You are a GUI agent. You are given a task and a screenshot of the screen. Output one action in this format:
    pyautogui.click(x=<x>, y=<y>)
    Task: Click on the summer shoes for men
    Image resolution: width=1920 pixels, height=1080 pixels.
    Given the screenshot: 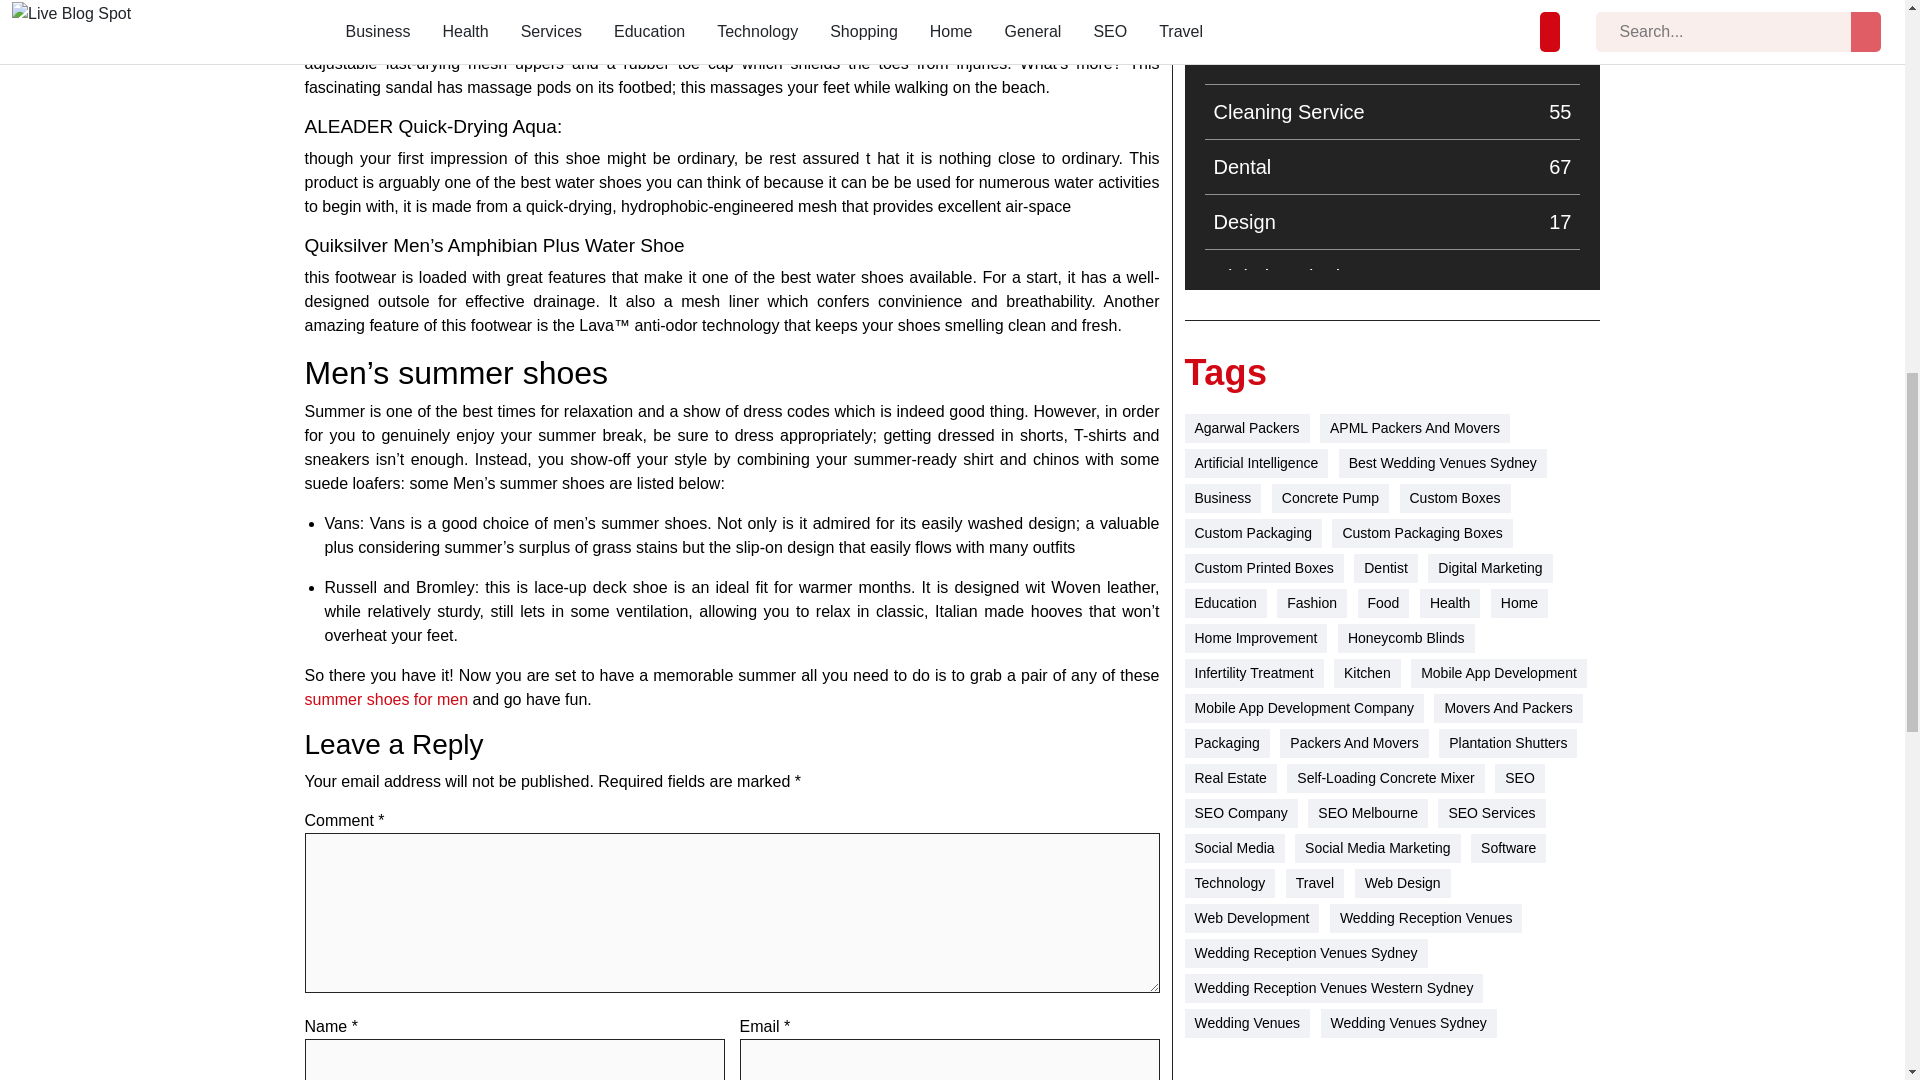 What is the action you would take?
    pyautogui.click(x=1392, y=222)
    